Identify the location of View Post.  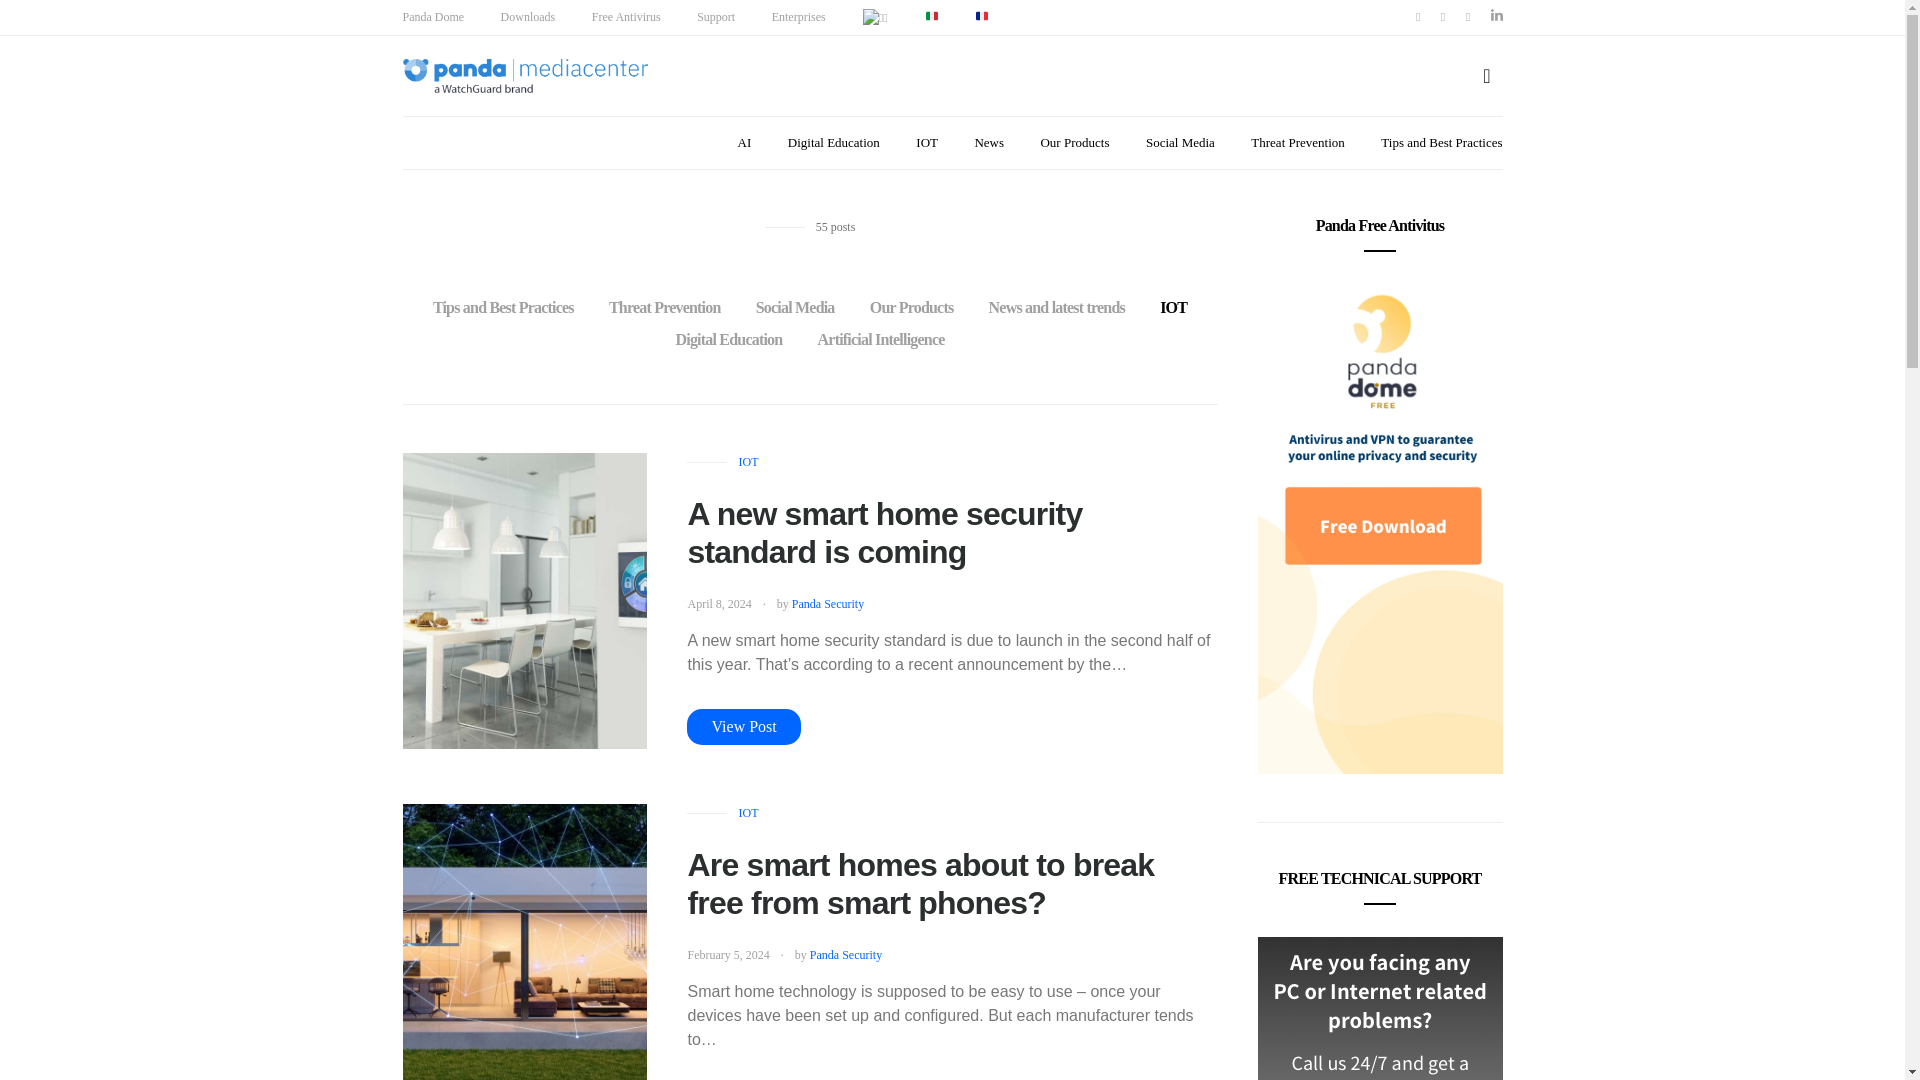
(744, 726).